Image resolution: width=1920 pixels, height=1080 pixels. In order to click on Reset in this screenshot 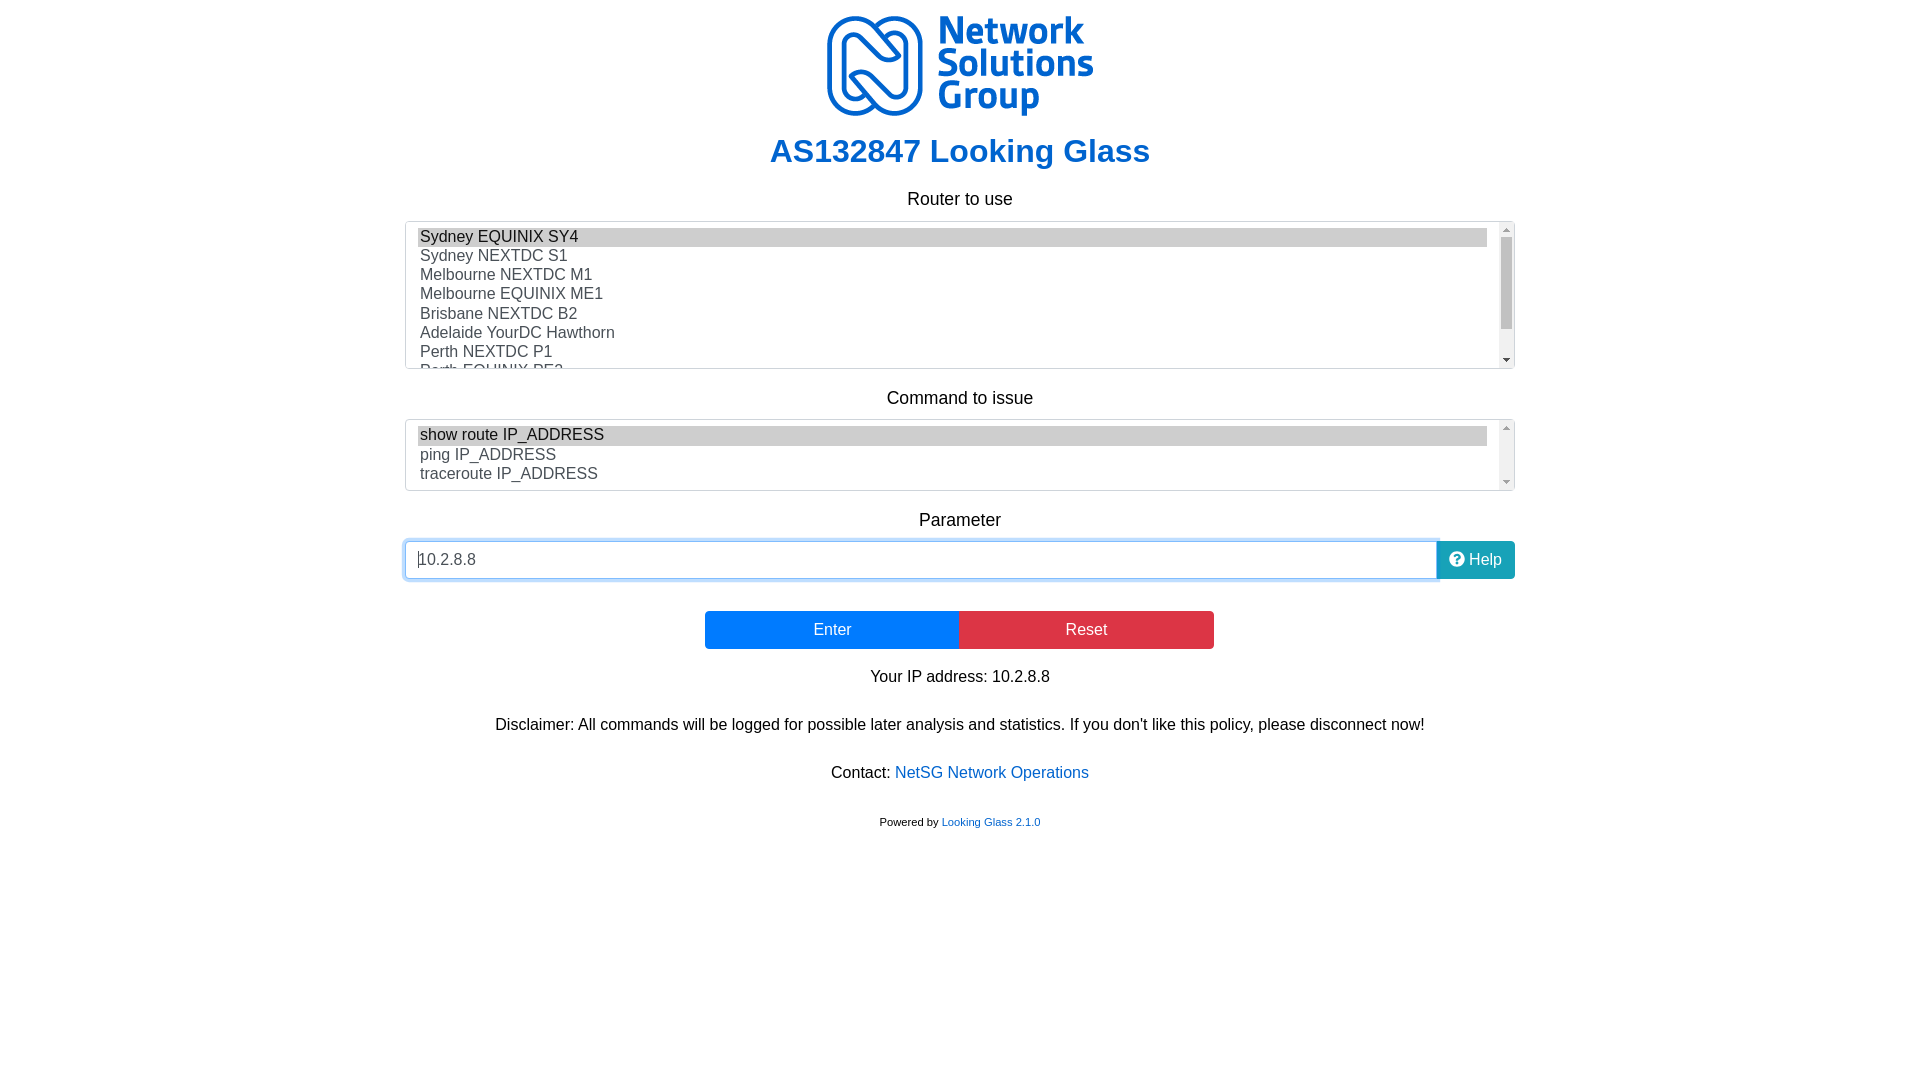, I will do `click(1086, 630)`.